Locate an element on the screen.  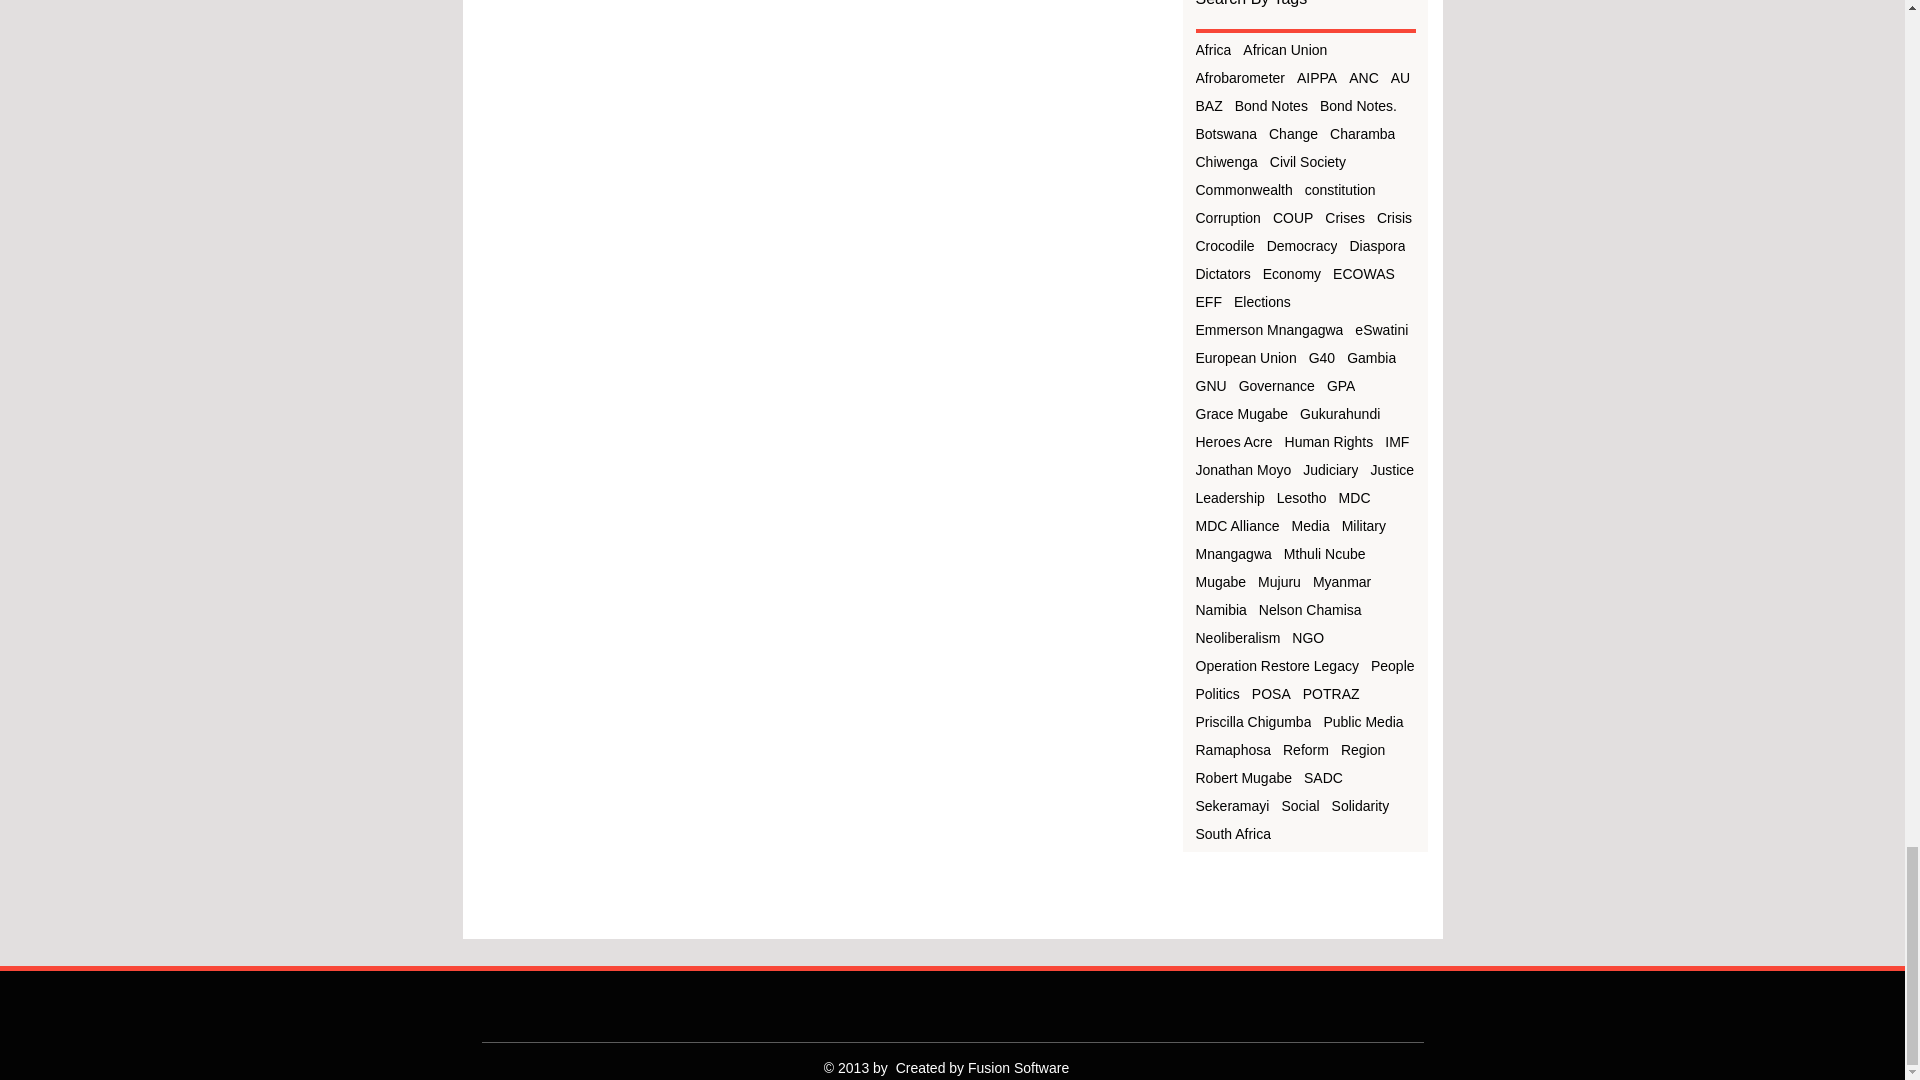
Africa is located at coordinates (1214, 50).